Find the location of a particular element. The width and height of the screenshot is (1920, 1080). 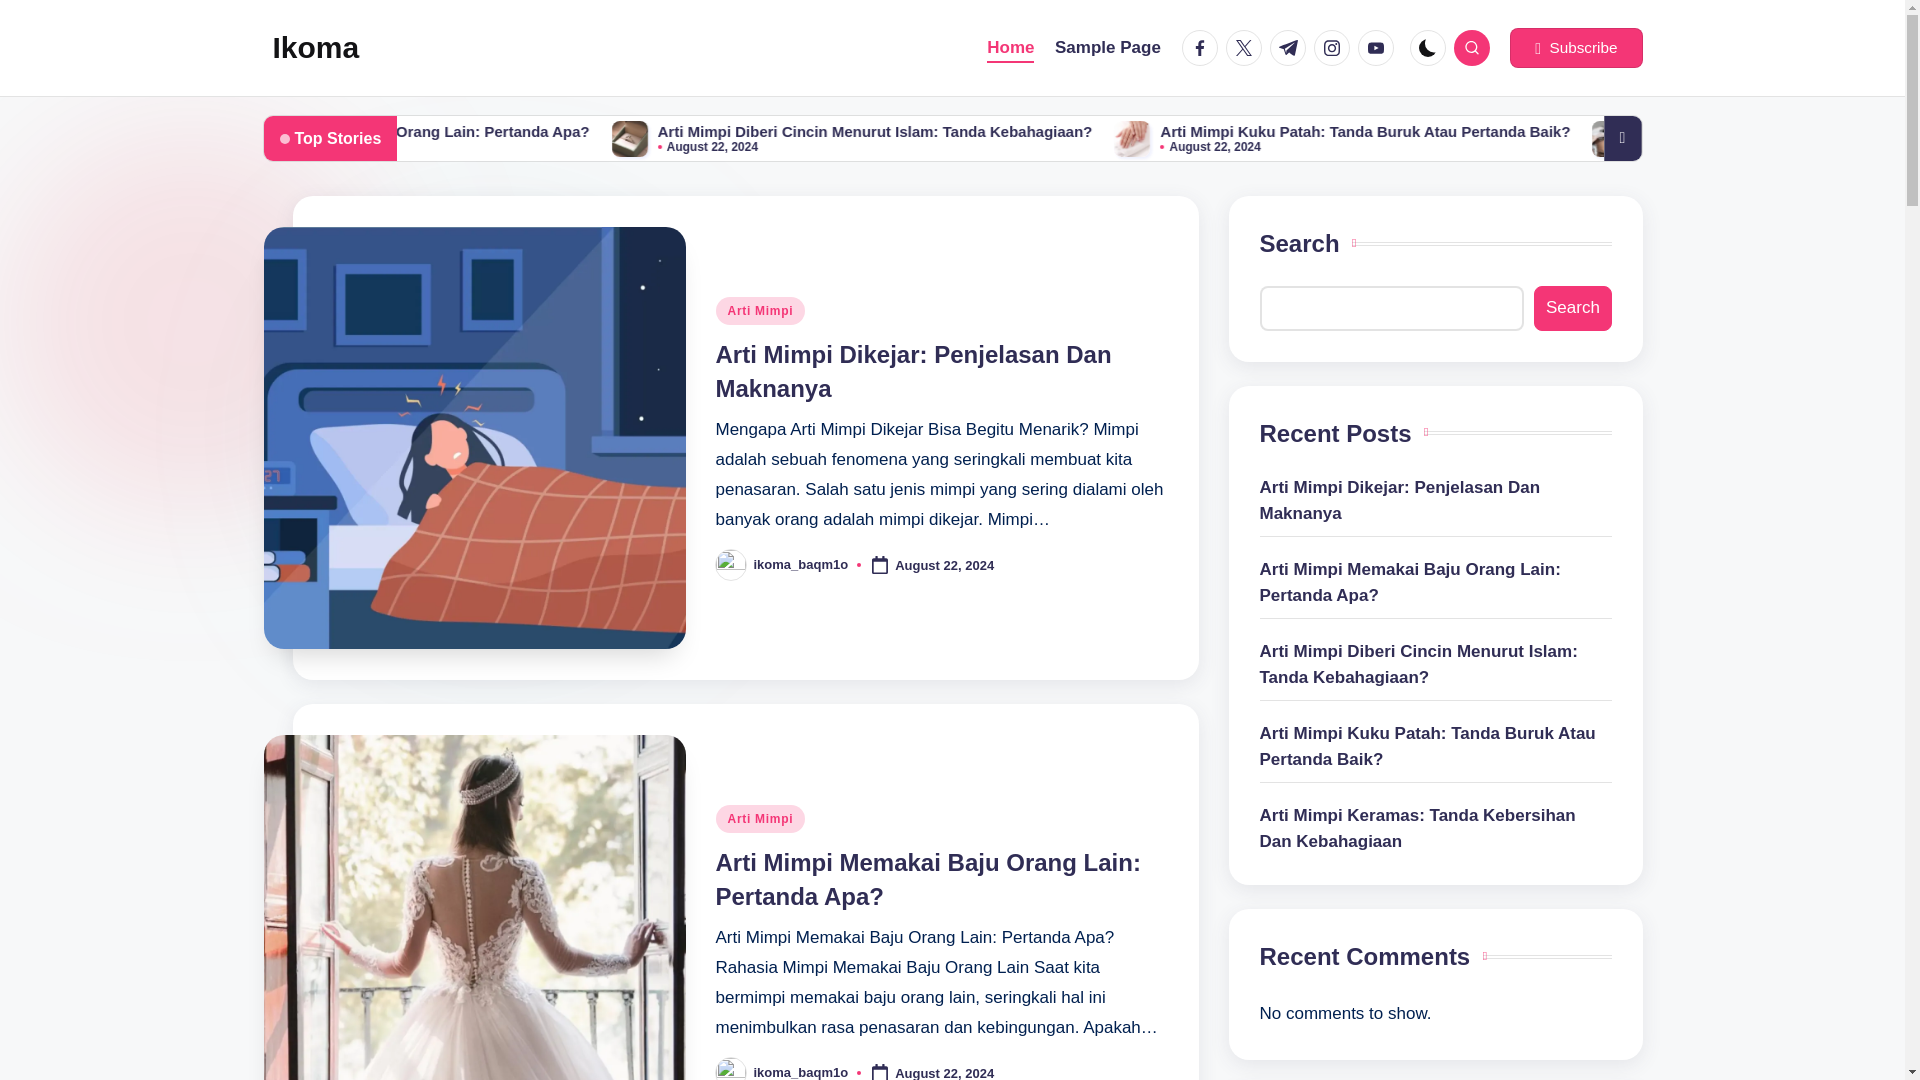

twitter.com is located at coordinates (1248, 48).